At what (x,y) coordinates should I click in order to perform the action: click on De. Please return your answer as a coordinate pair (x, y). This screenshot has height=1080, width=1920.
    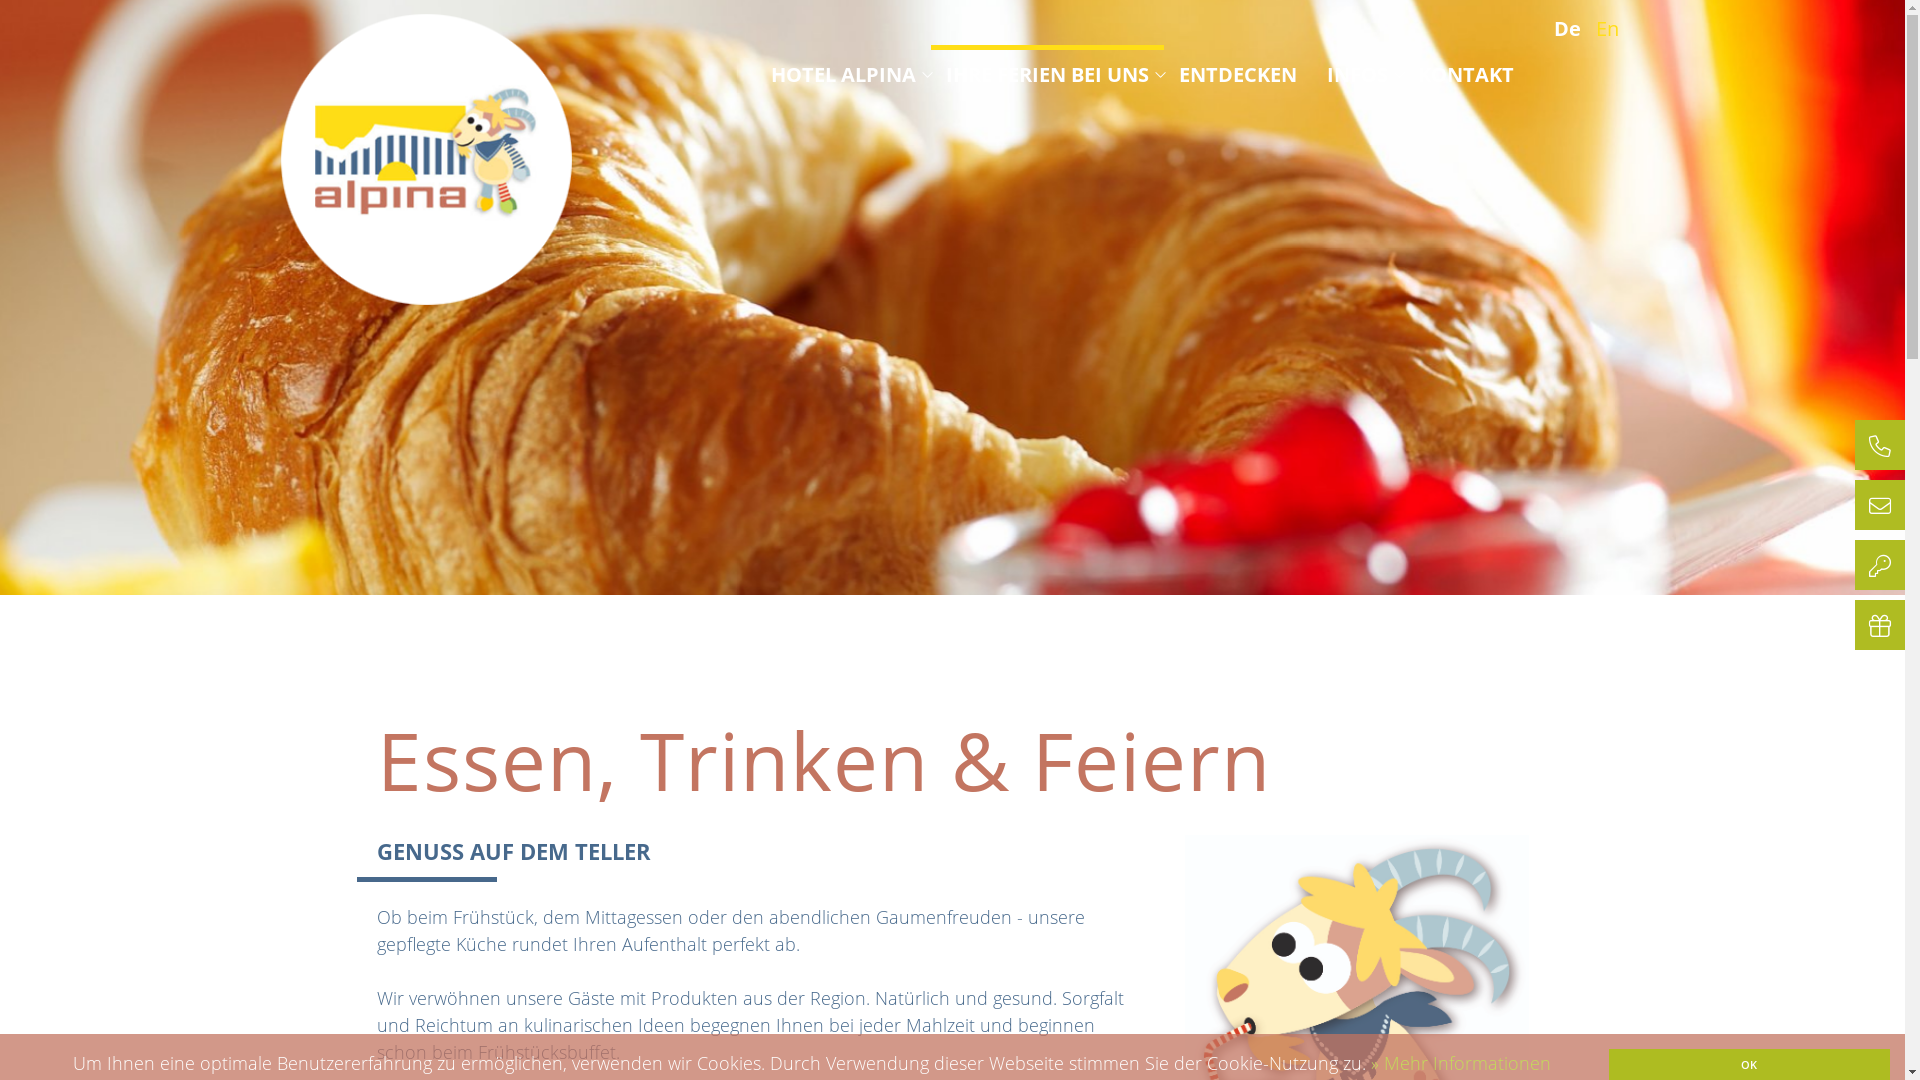
    Looking at the image, I should click on (1572, 28).